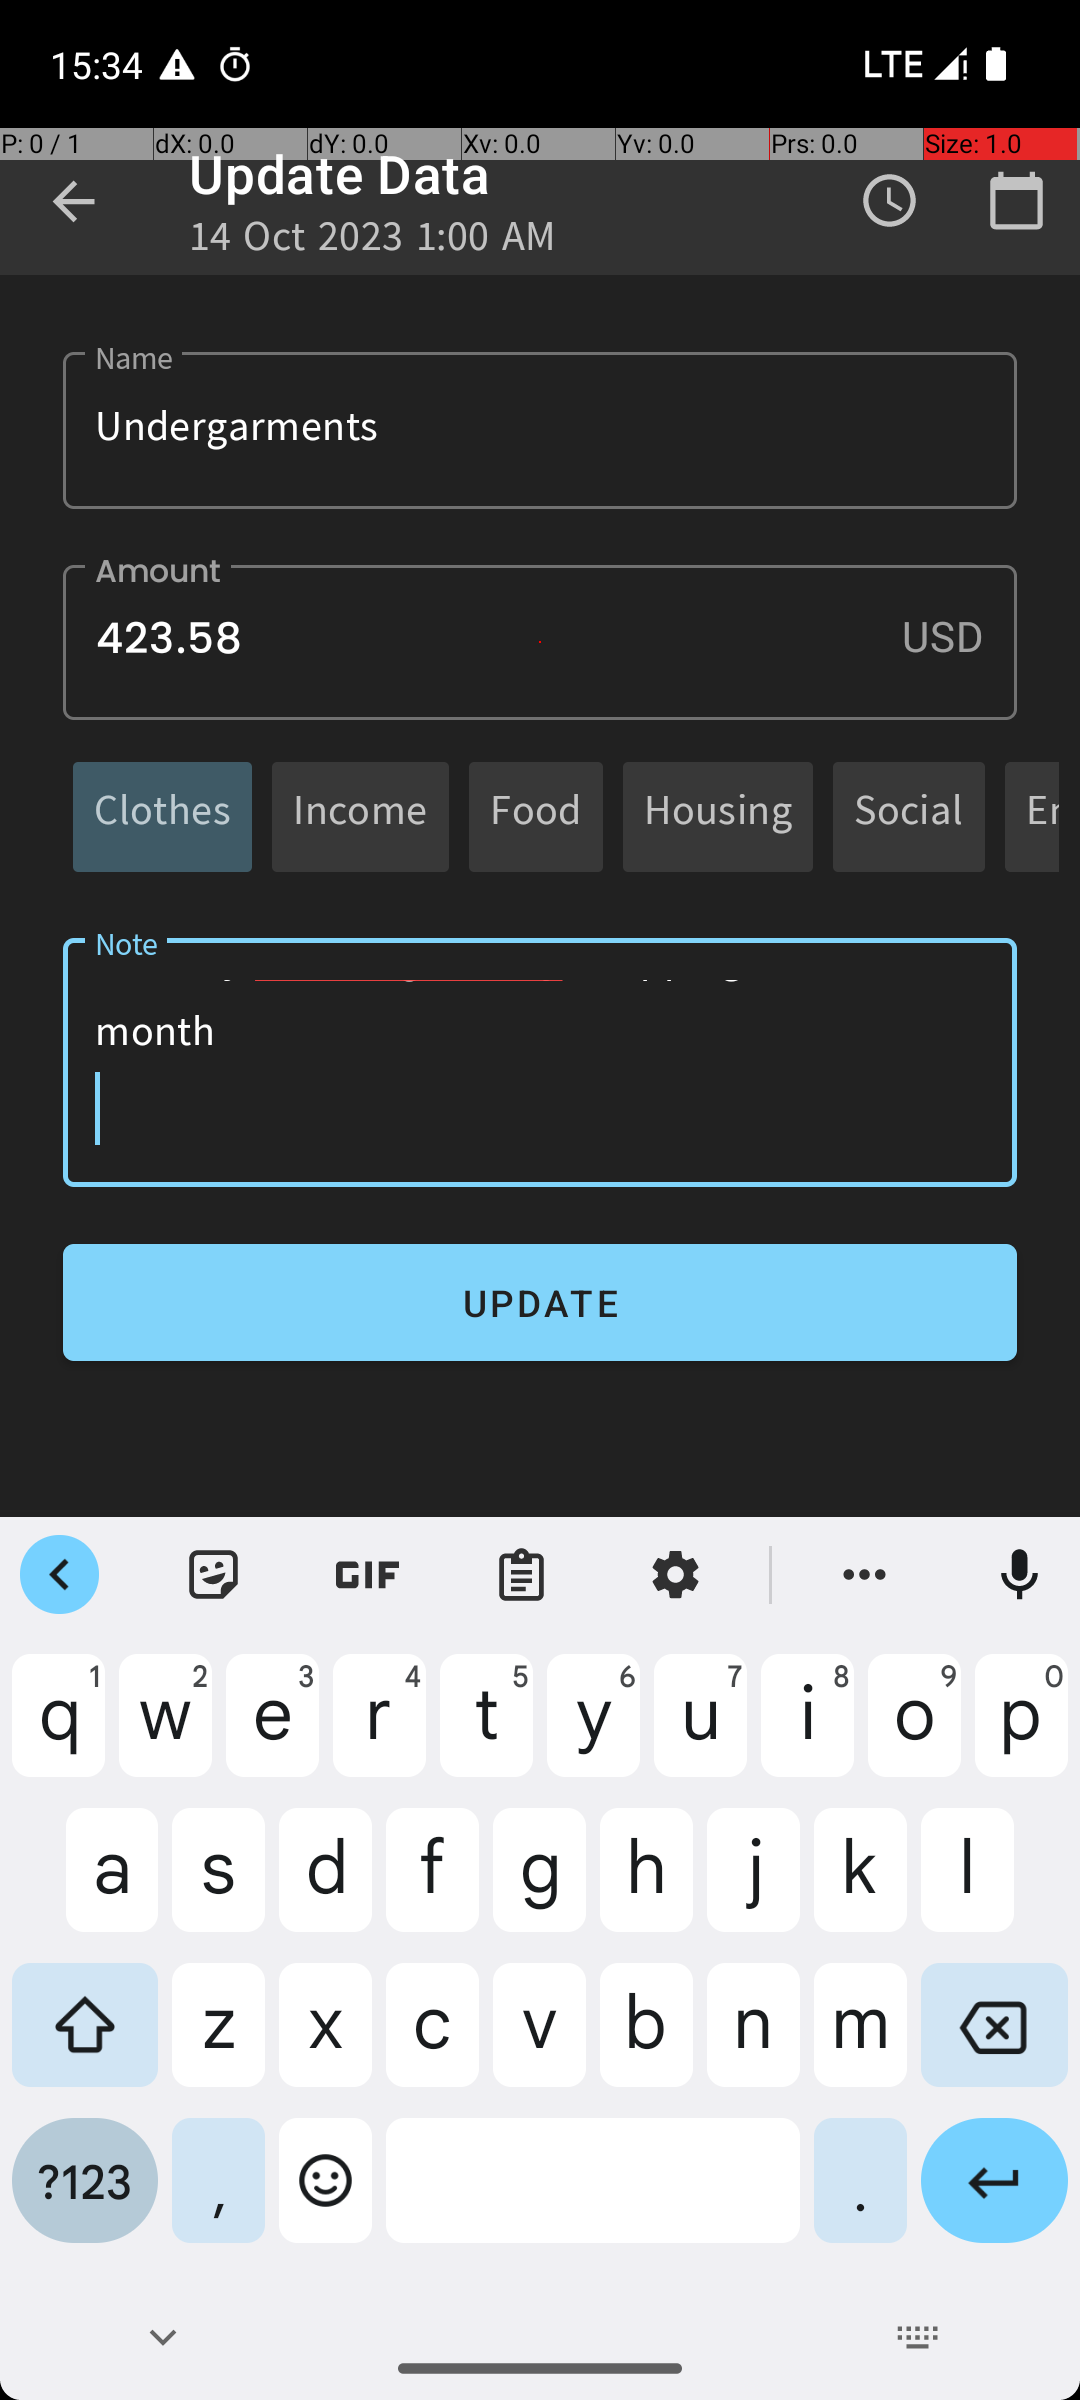  Describe the element at coordinates (162, 816) in the screenshot. I see `Clothes` at that location.